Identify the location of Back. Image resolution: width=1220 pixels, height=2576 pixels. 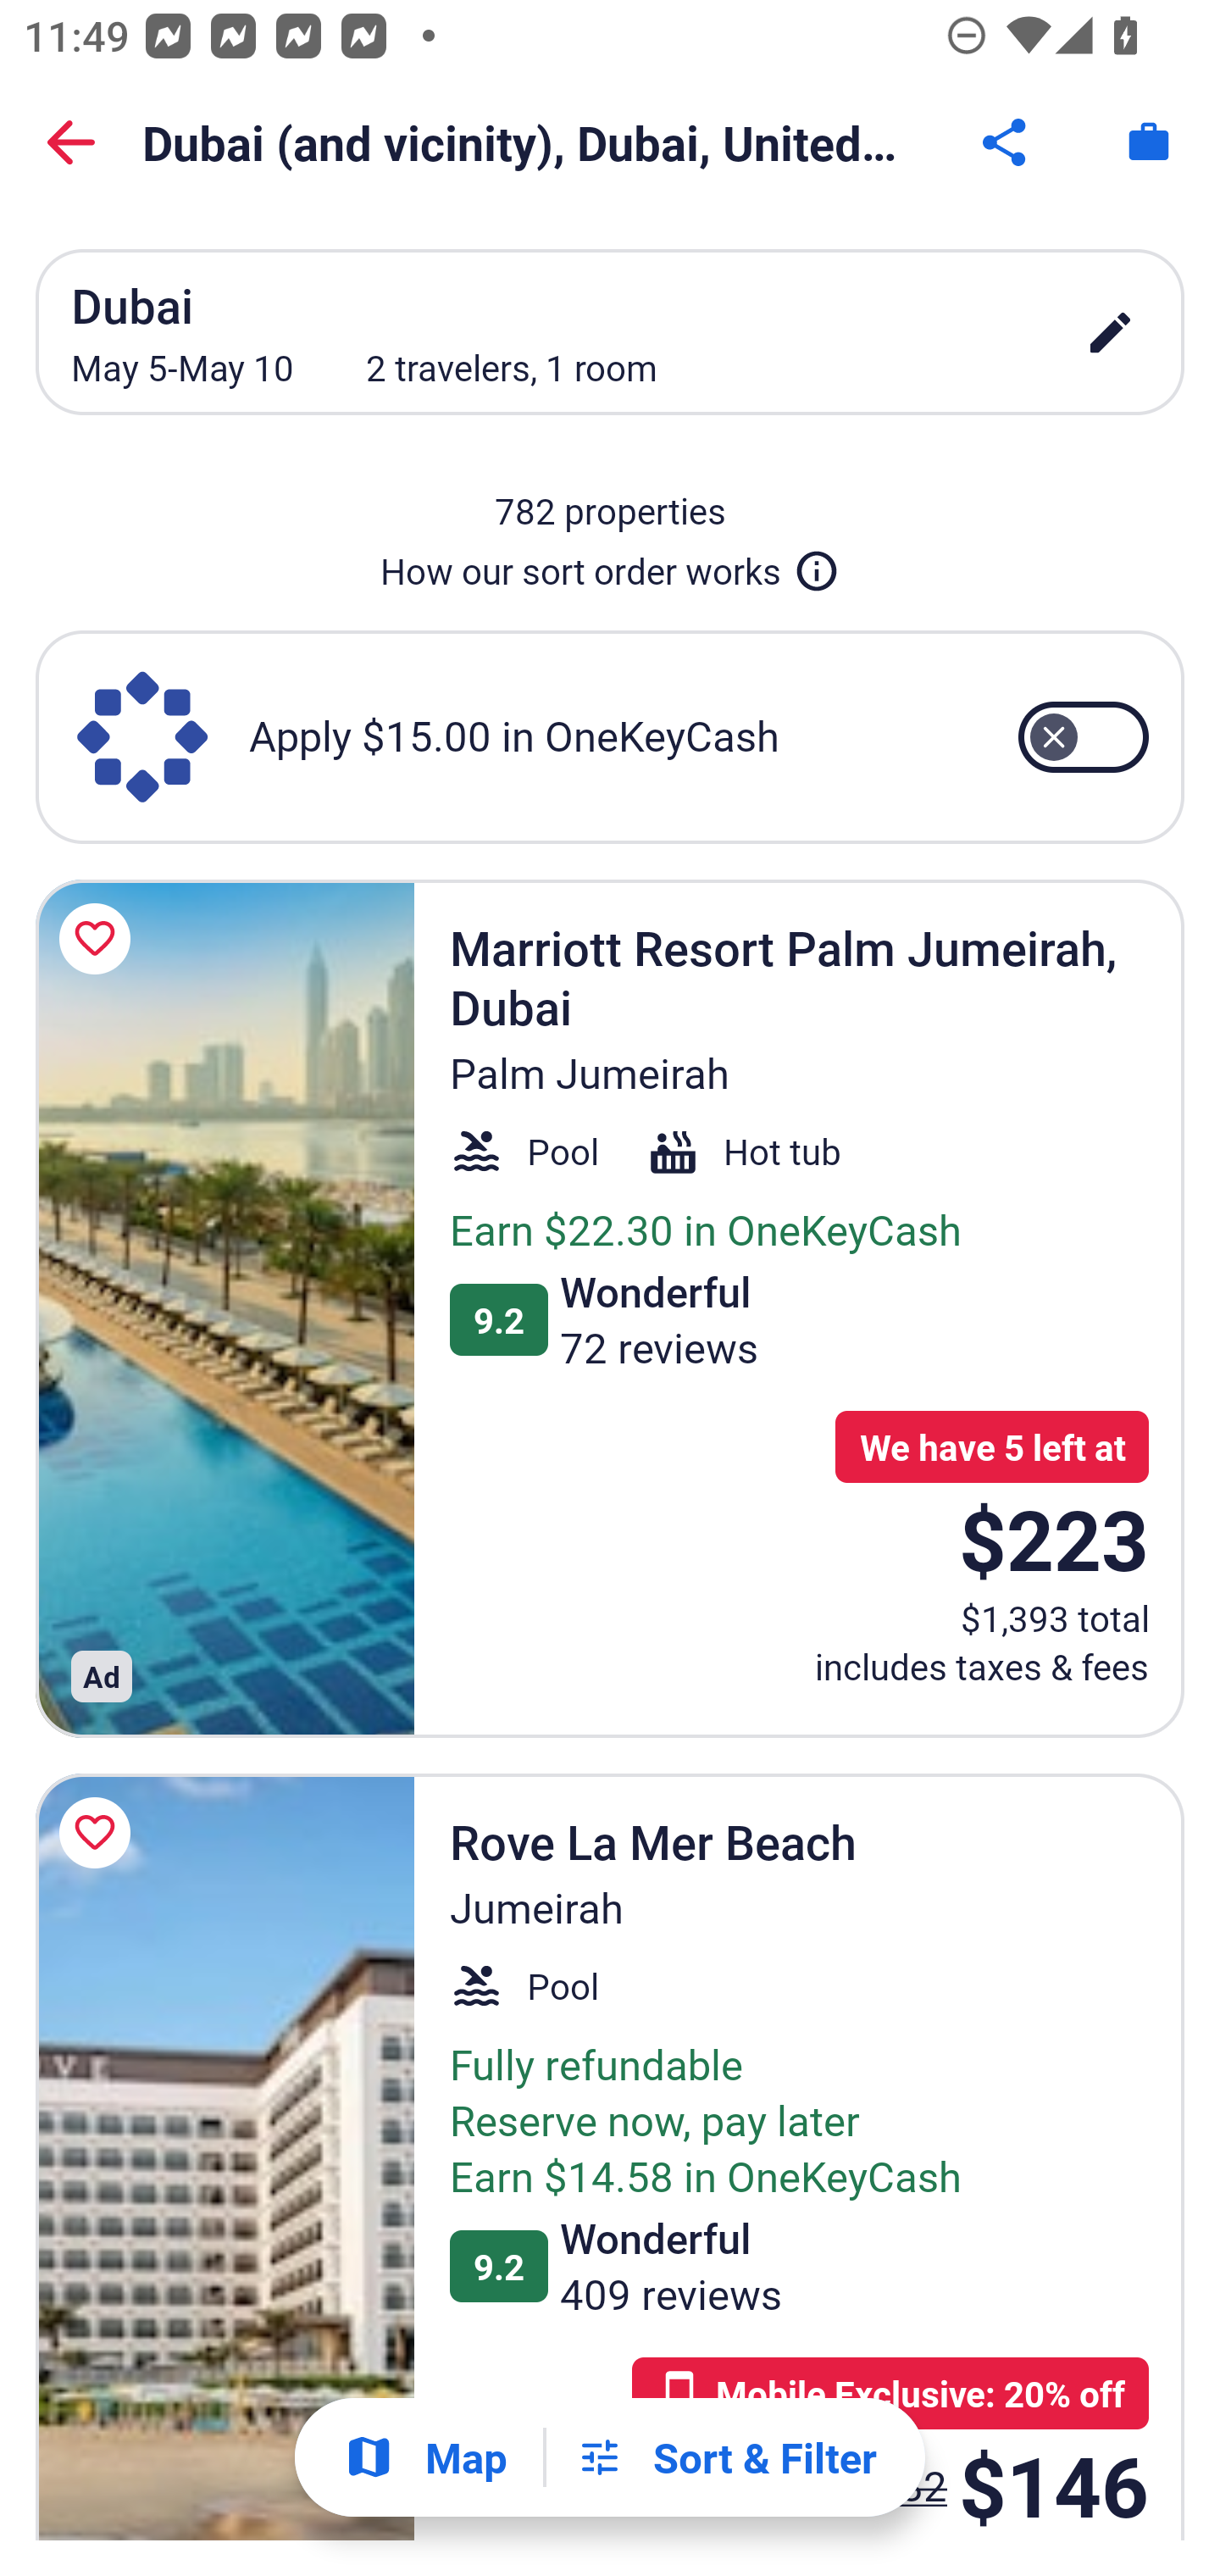
(71, 142).